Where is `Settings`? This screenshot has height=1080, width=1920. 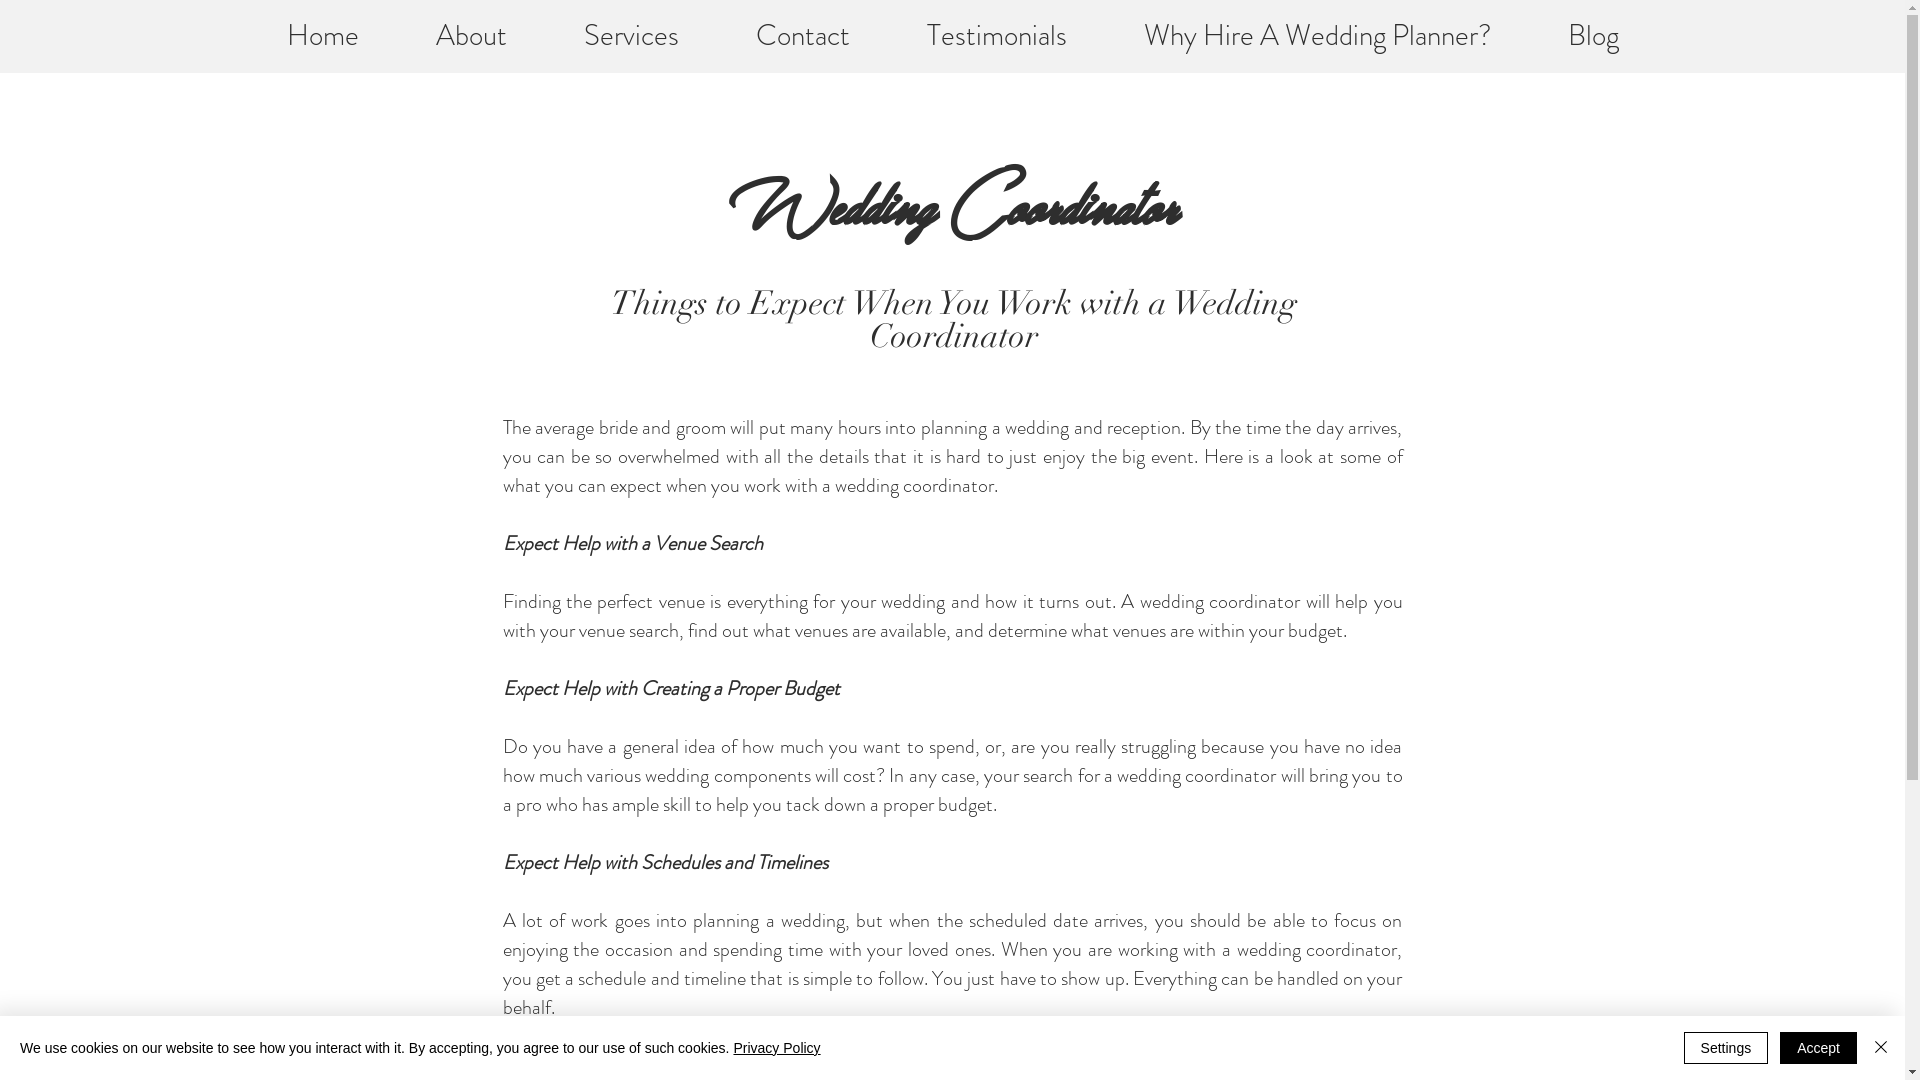
Settings is located at coordinates (1726, 1048).